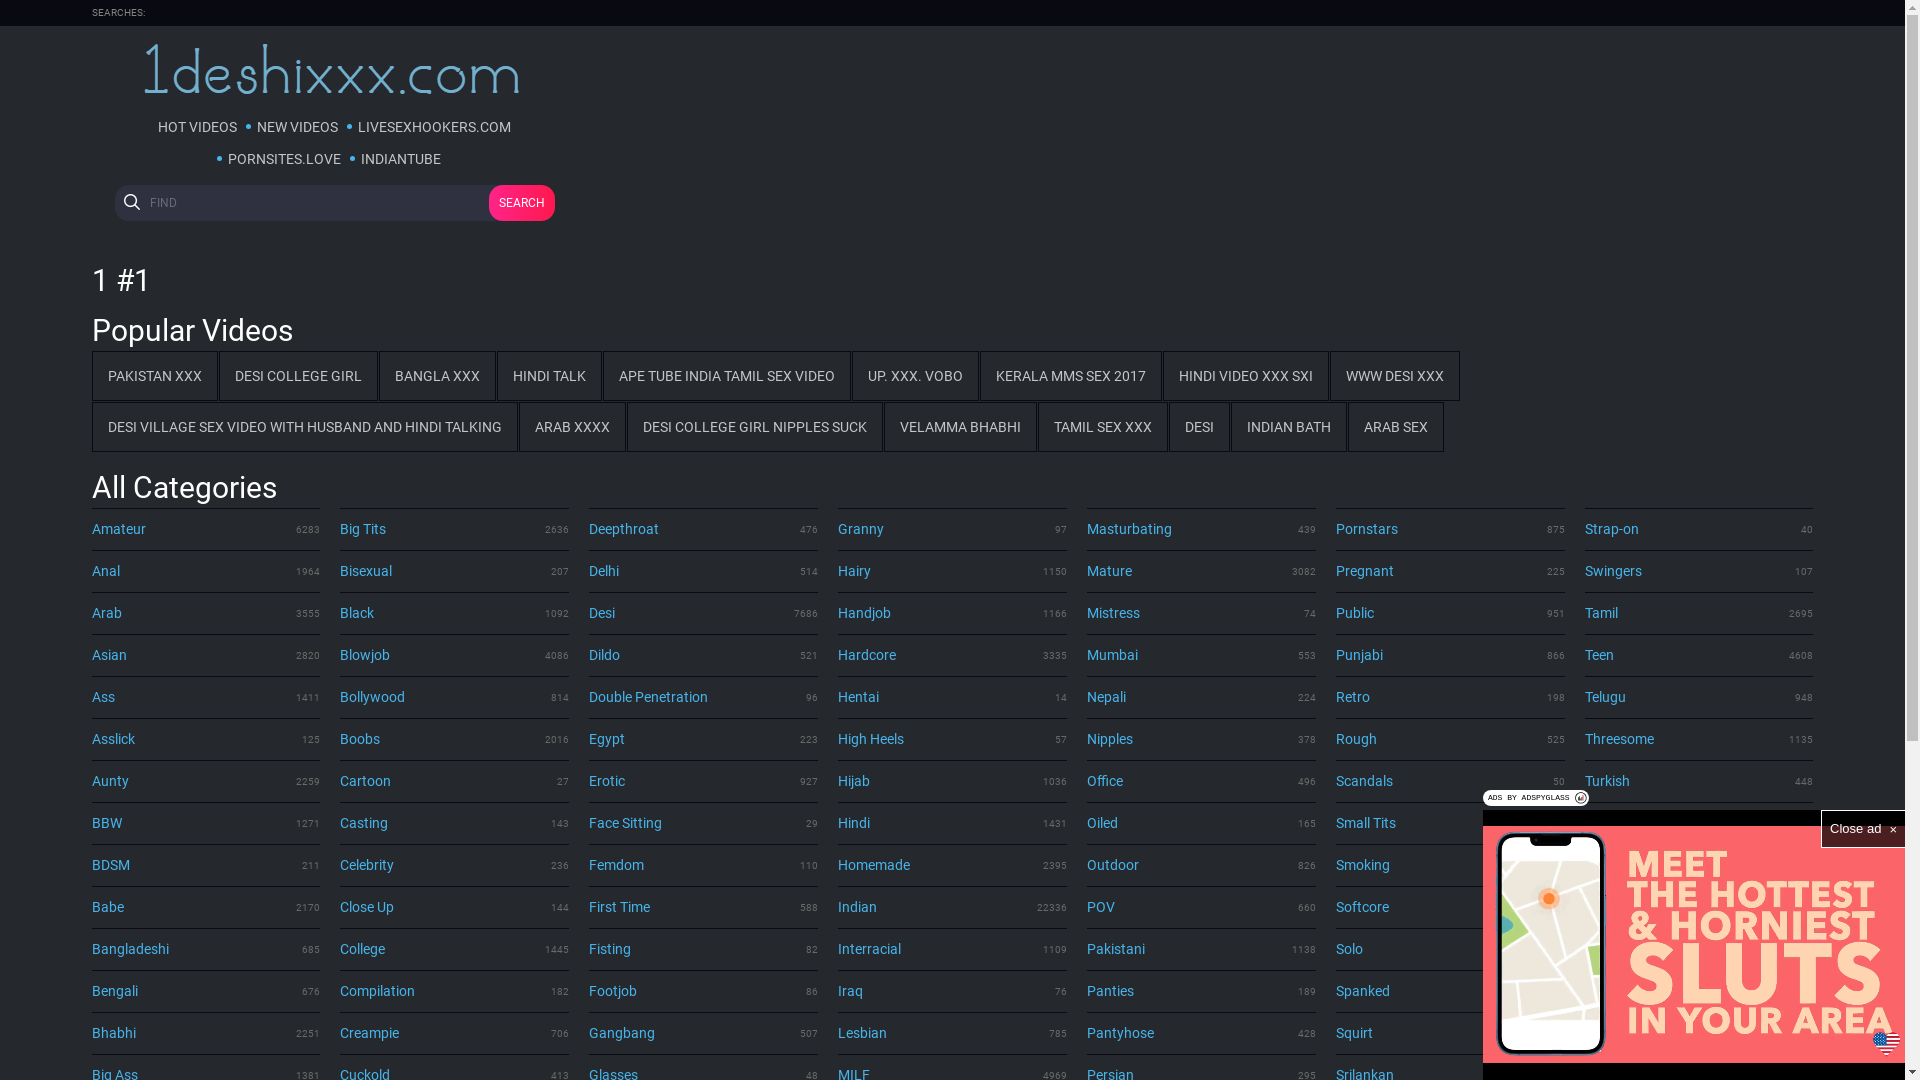  What do you see at coordinates (206, 655) in the screenshot?
I see `Asian
2820` at bounding box center [206, 655].